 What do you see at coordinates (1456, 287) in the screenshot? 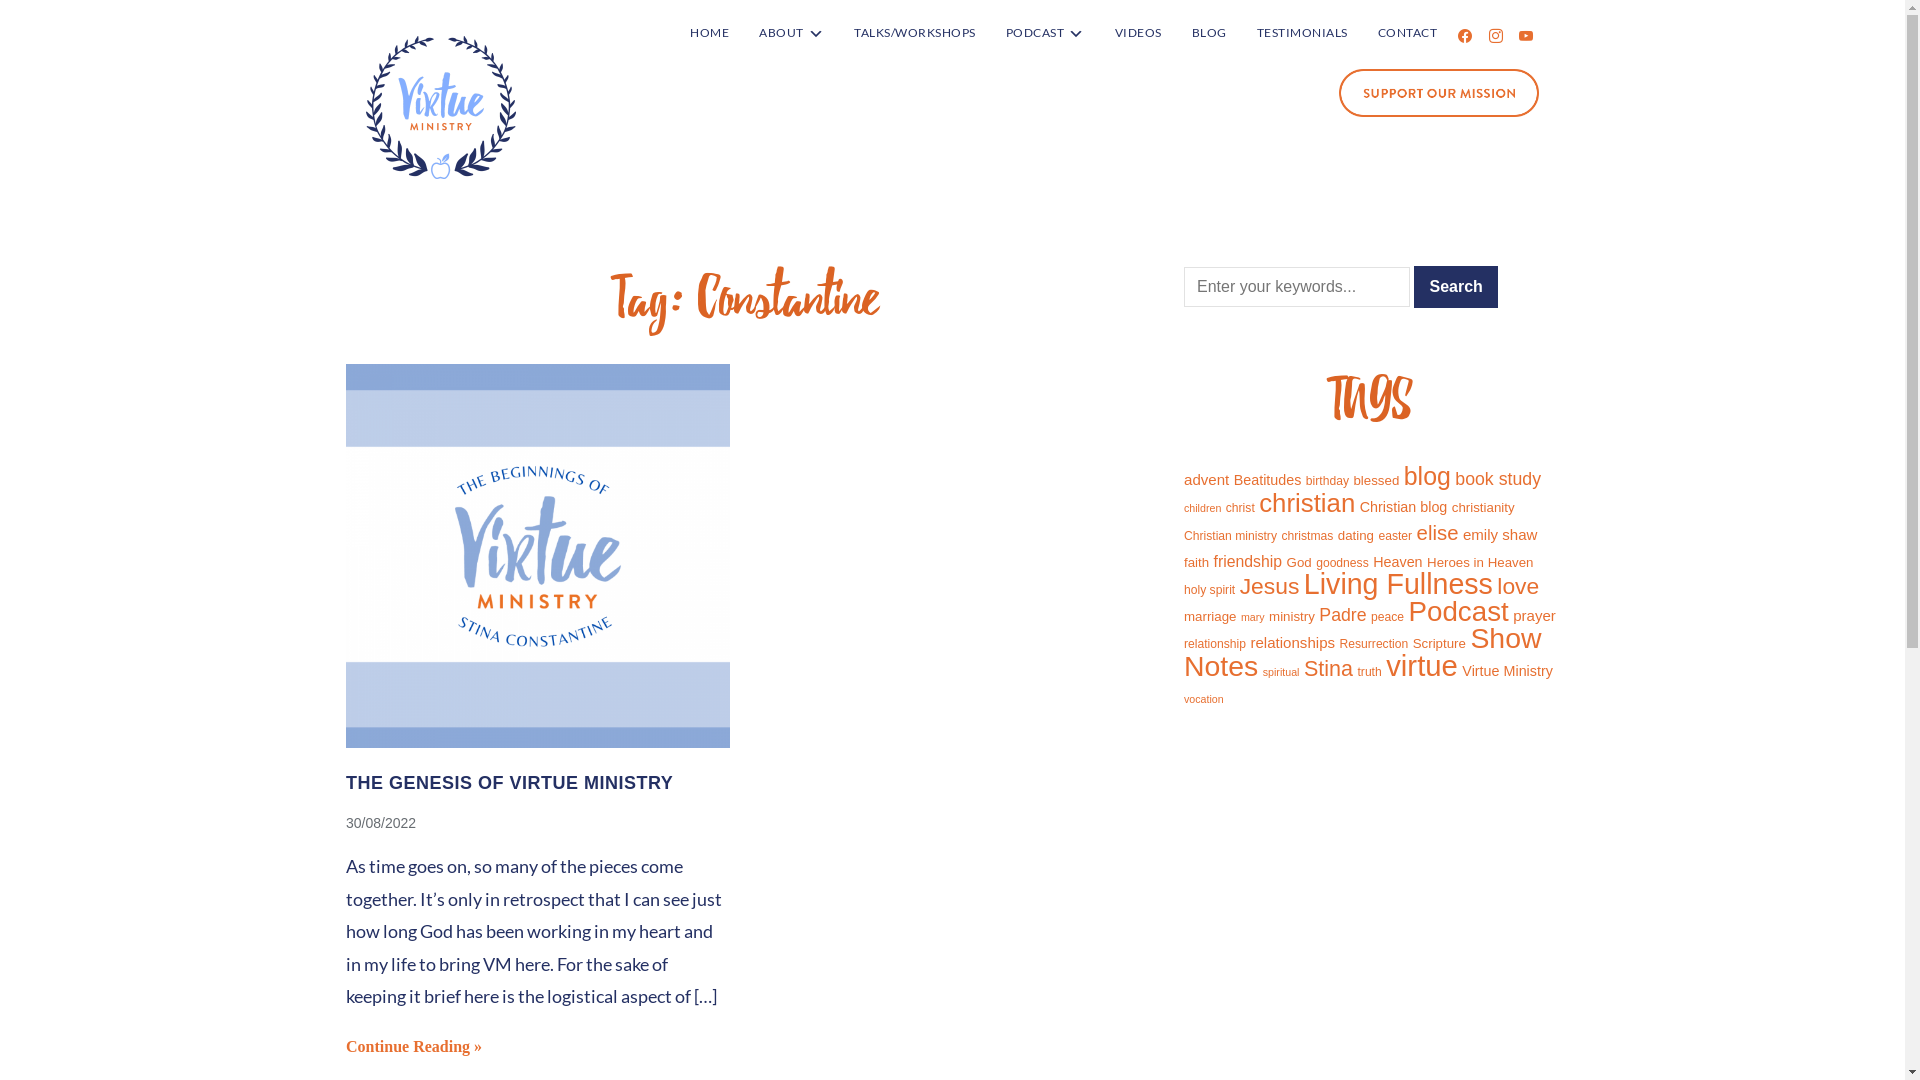
I see `Search` at bounding box center [1456, 287].